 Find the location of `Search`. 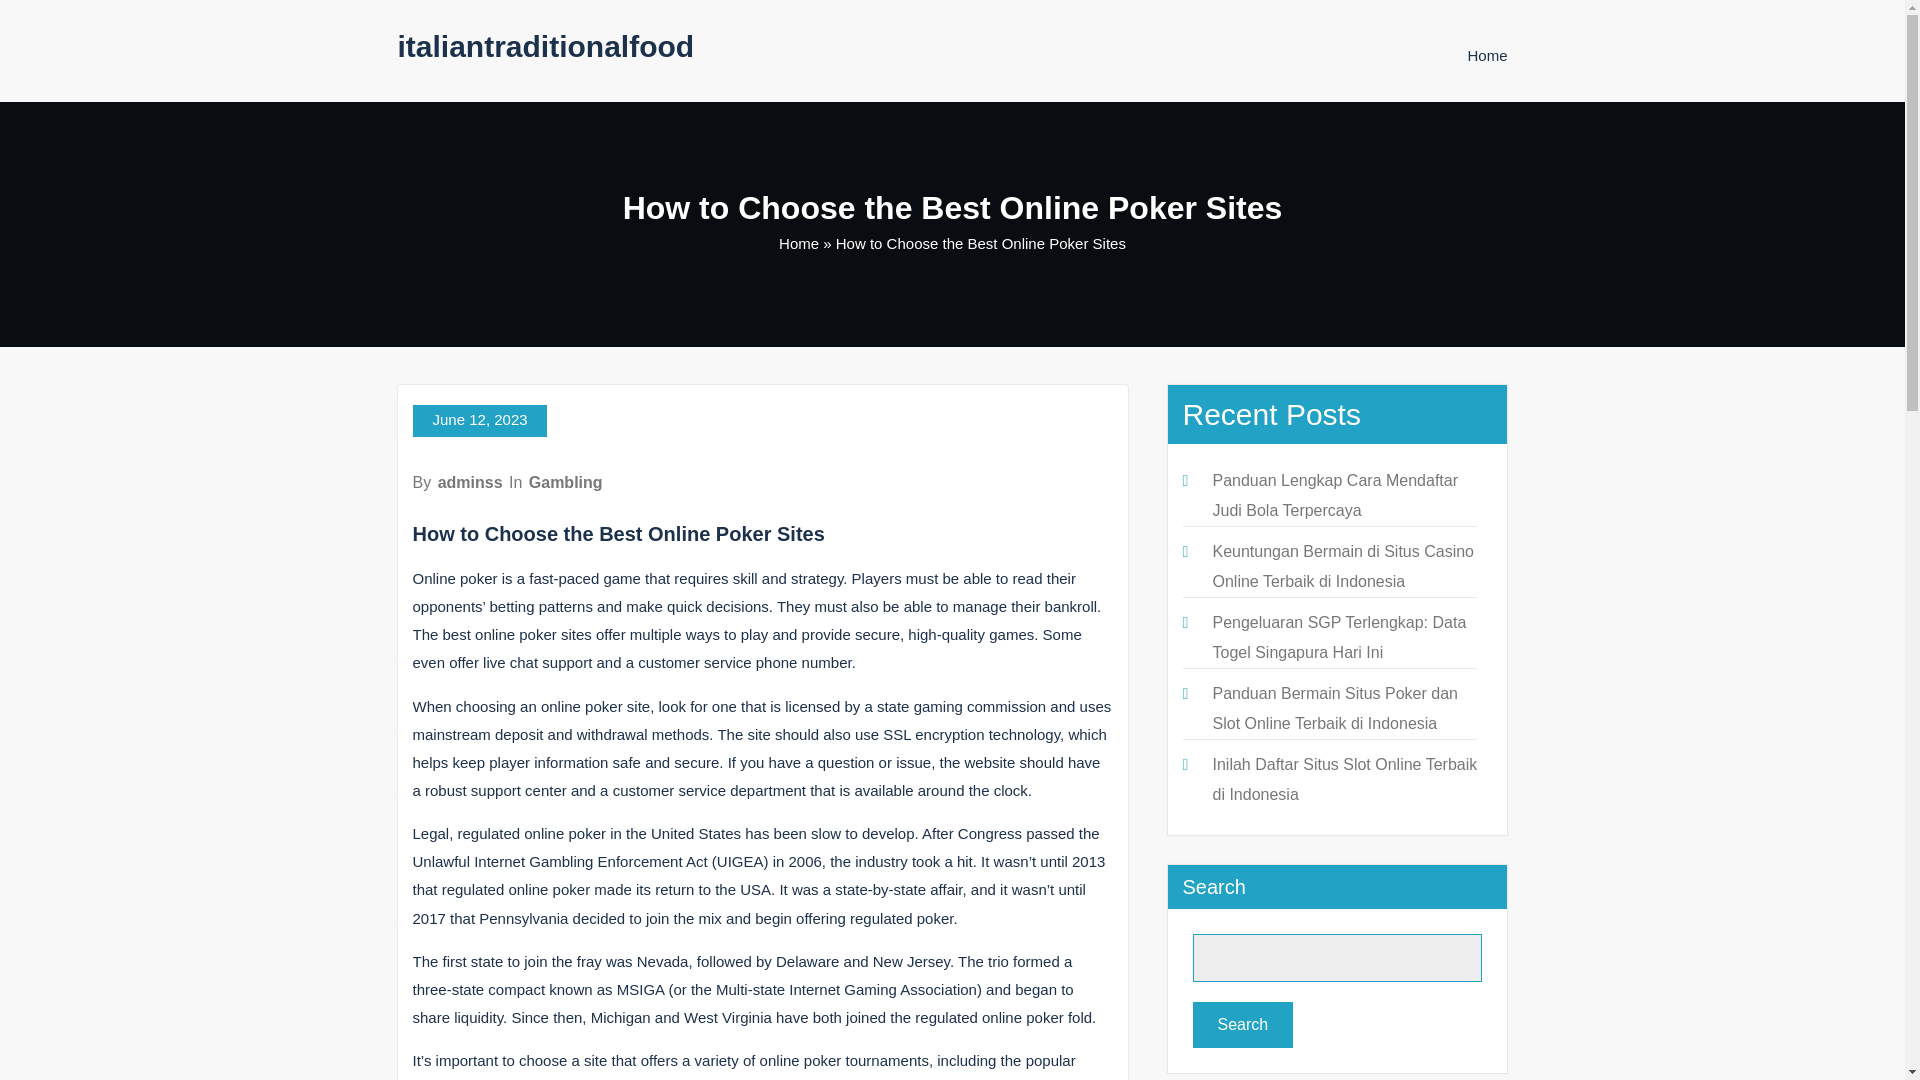

Search is located at coordinates (1242, 1024).